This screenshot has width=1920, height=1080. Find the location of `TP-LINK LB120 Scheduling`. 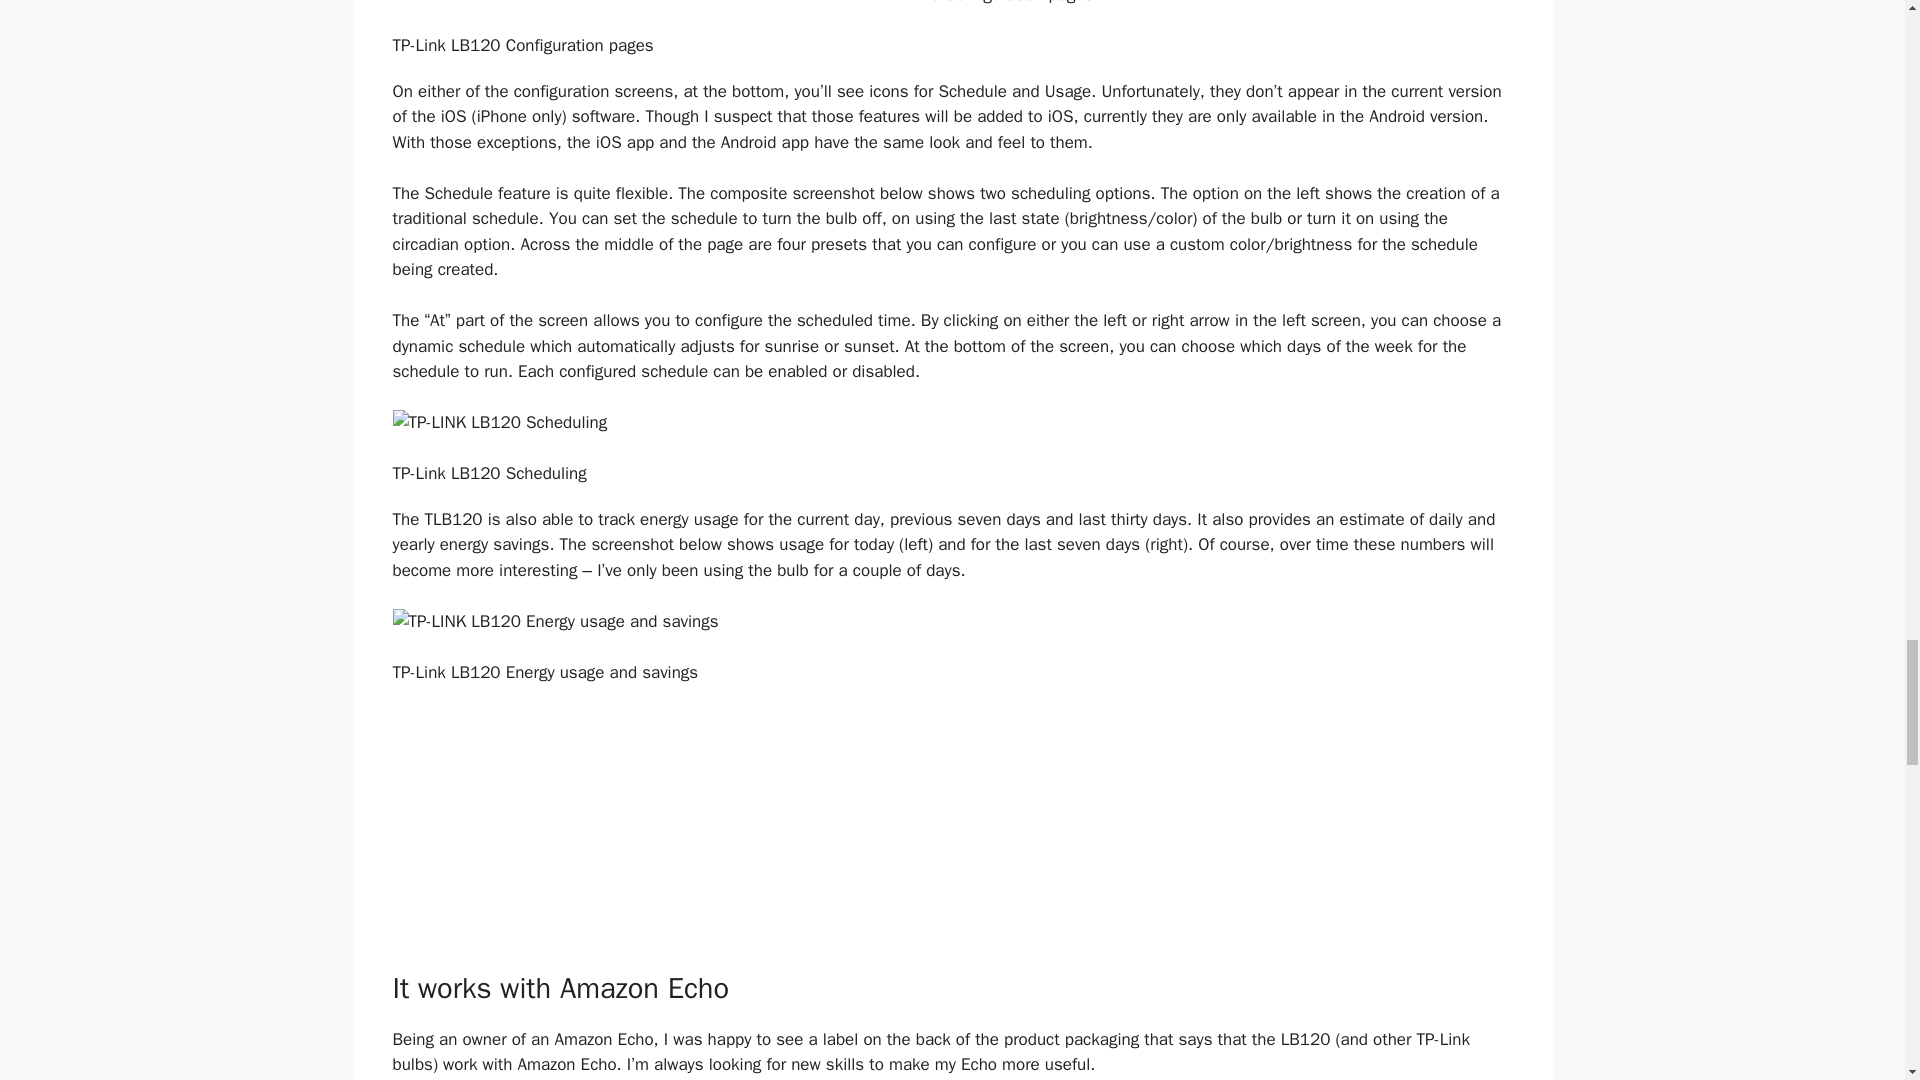

TP-LINK LB120 Scheduling is located at coordinates (952, 423).